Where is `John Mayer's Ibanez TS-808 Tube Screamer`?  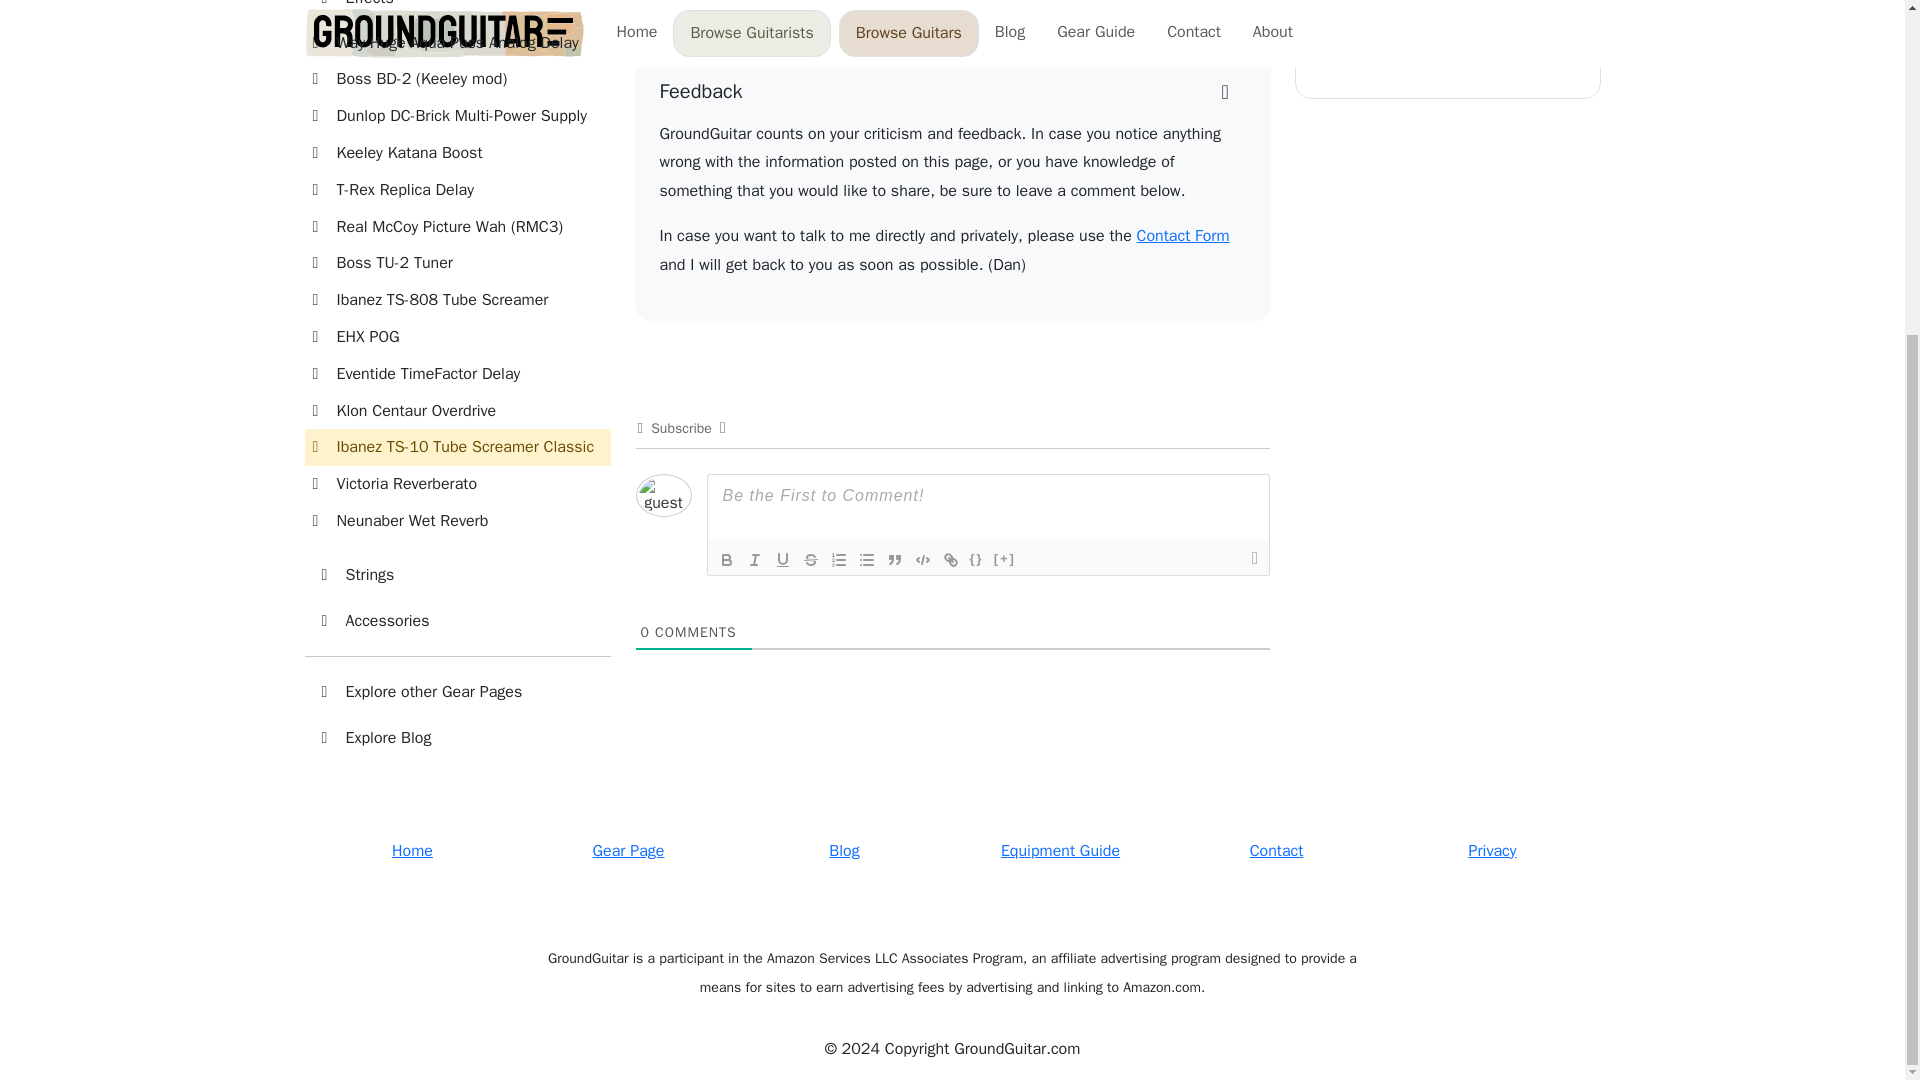 John Mayer's Ibanez TS-808 Tube Screamer is located at coordinates (812, 3).